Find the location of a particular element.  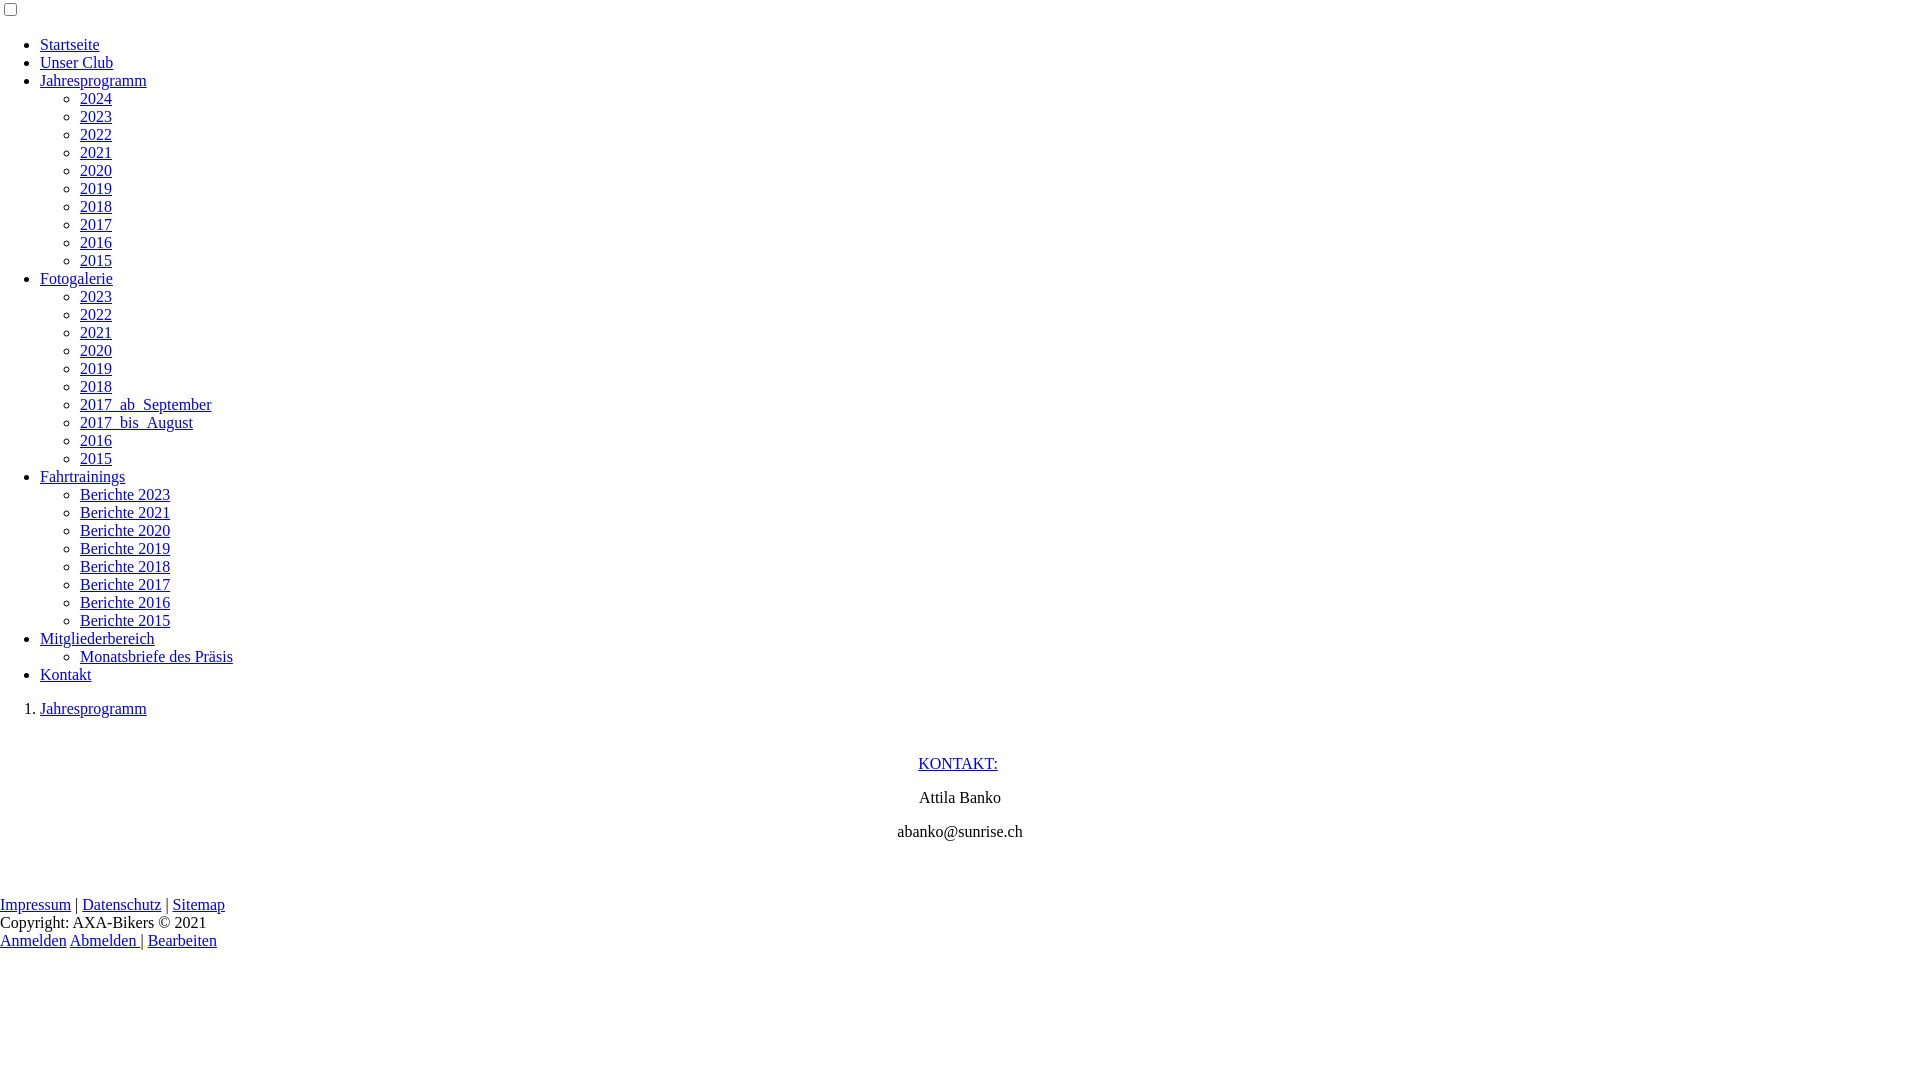

2016 is located at coordinates (96, 242).